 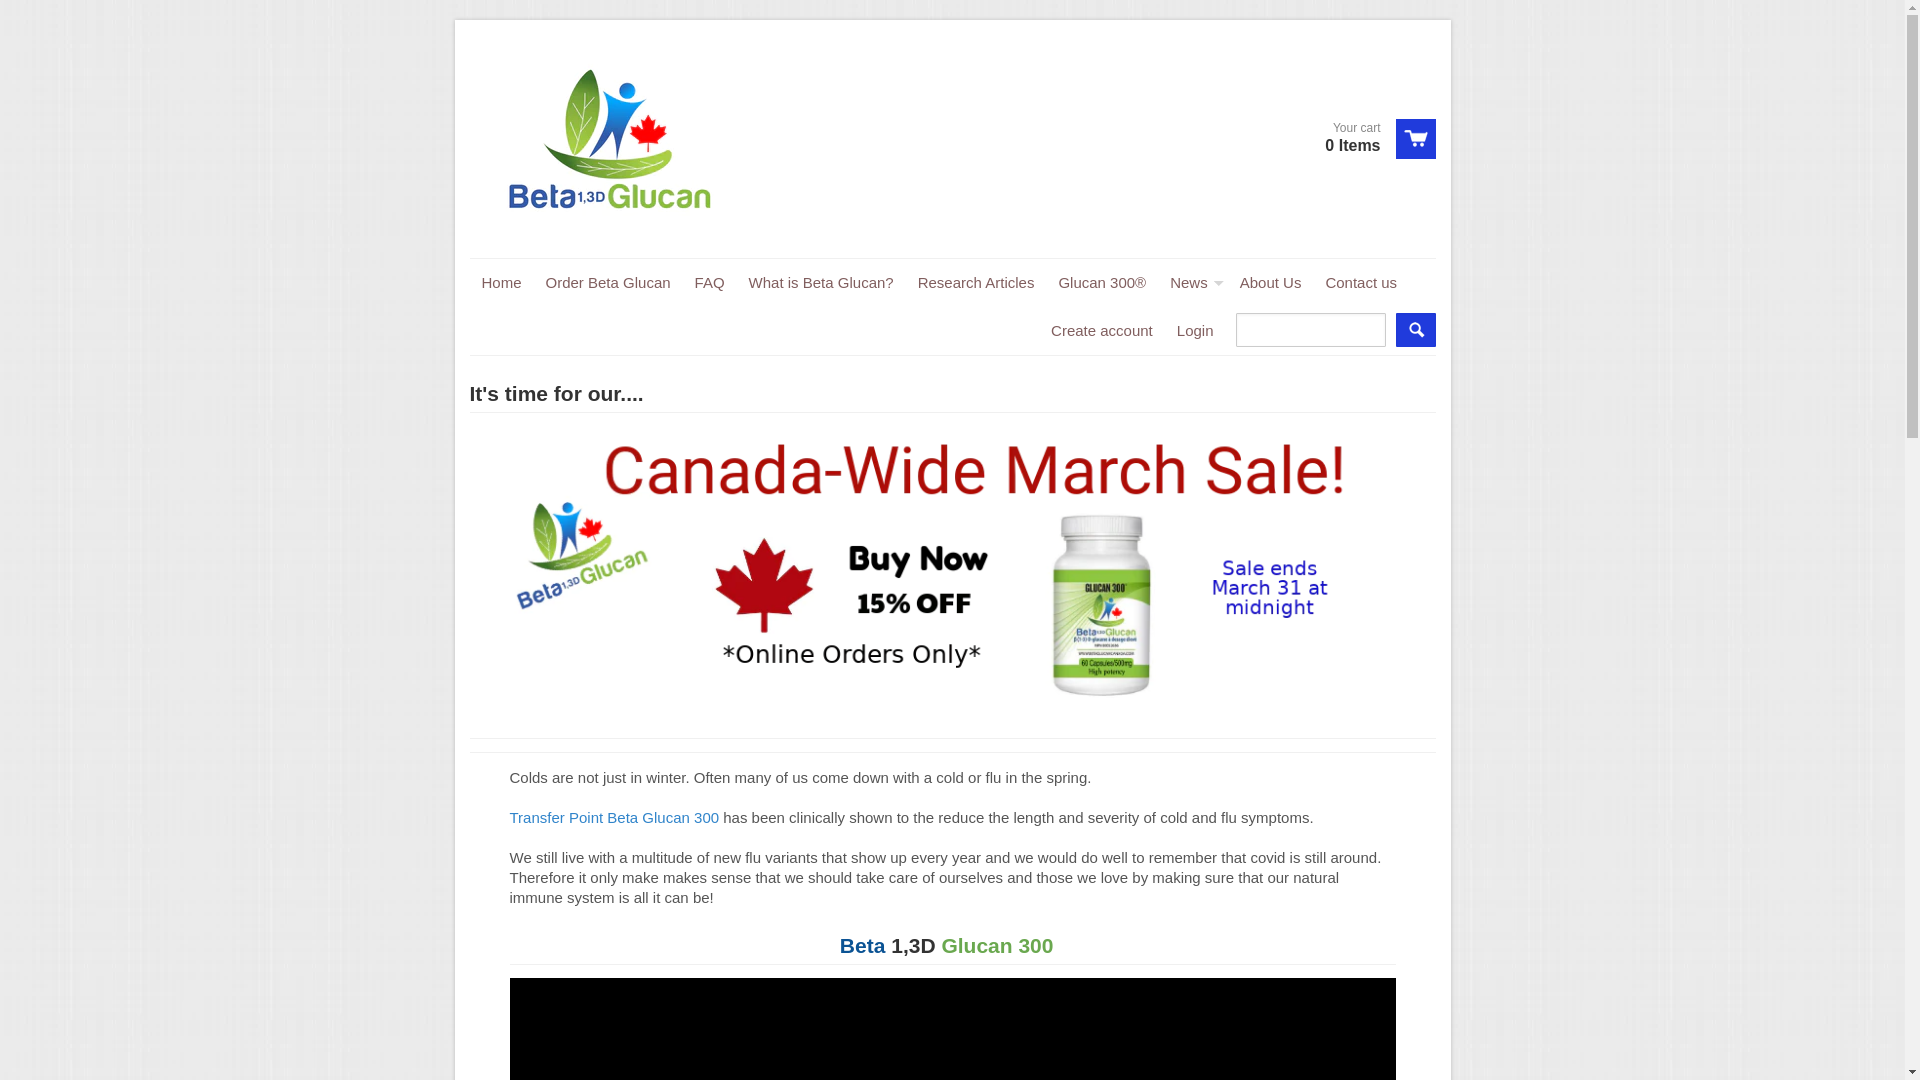 I want to click on Home, so click(x=502, y=283).